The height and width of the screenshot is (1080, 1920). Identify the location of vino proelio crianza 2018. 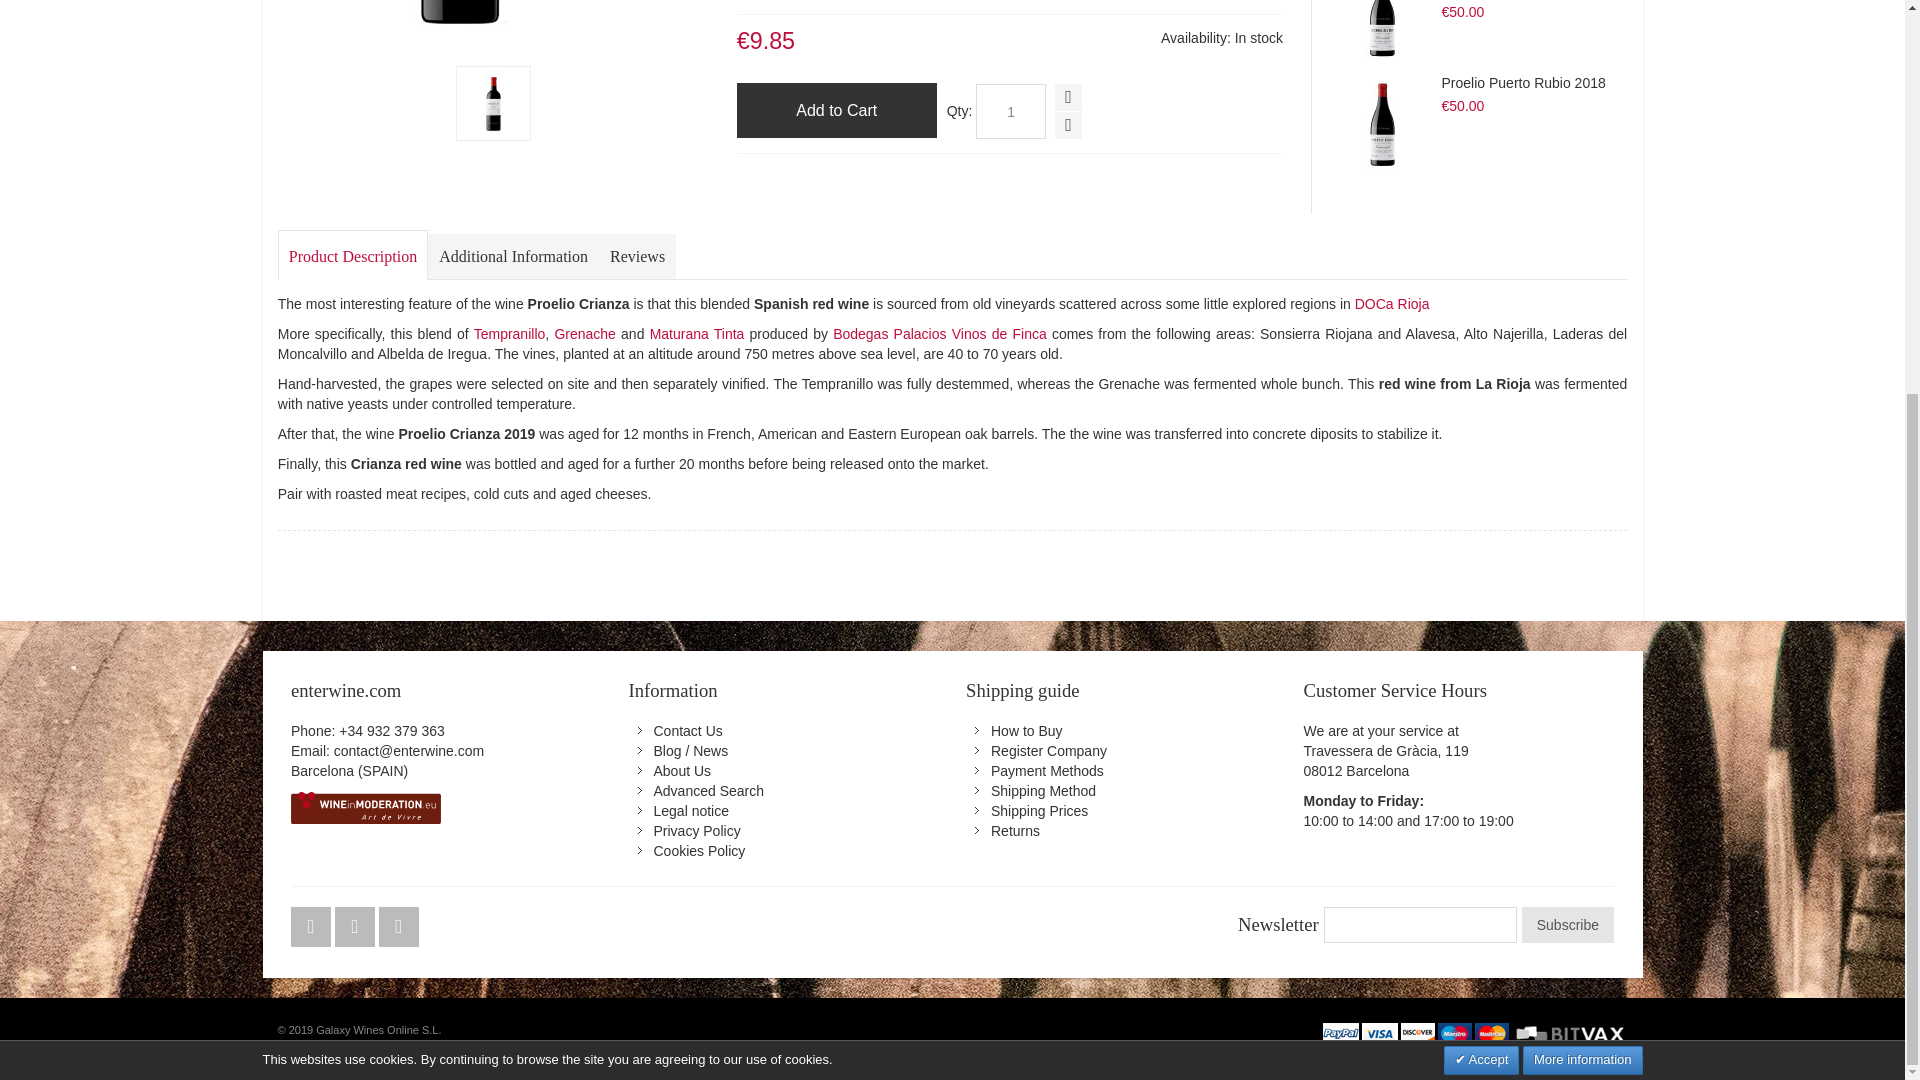
(460, 26).